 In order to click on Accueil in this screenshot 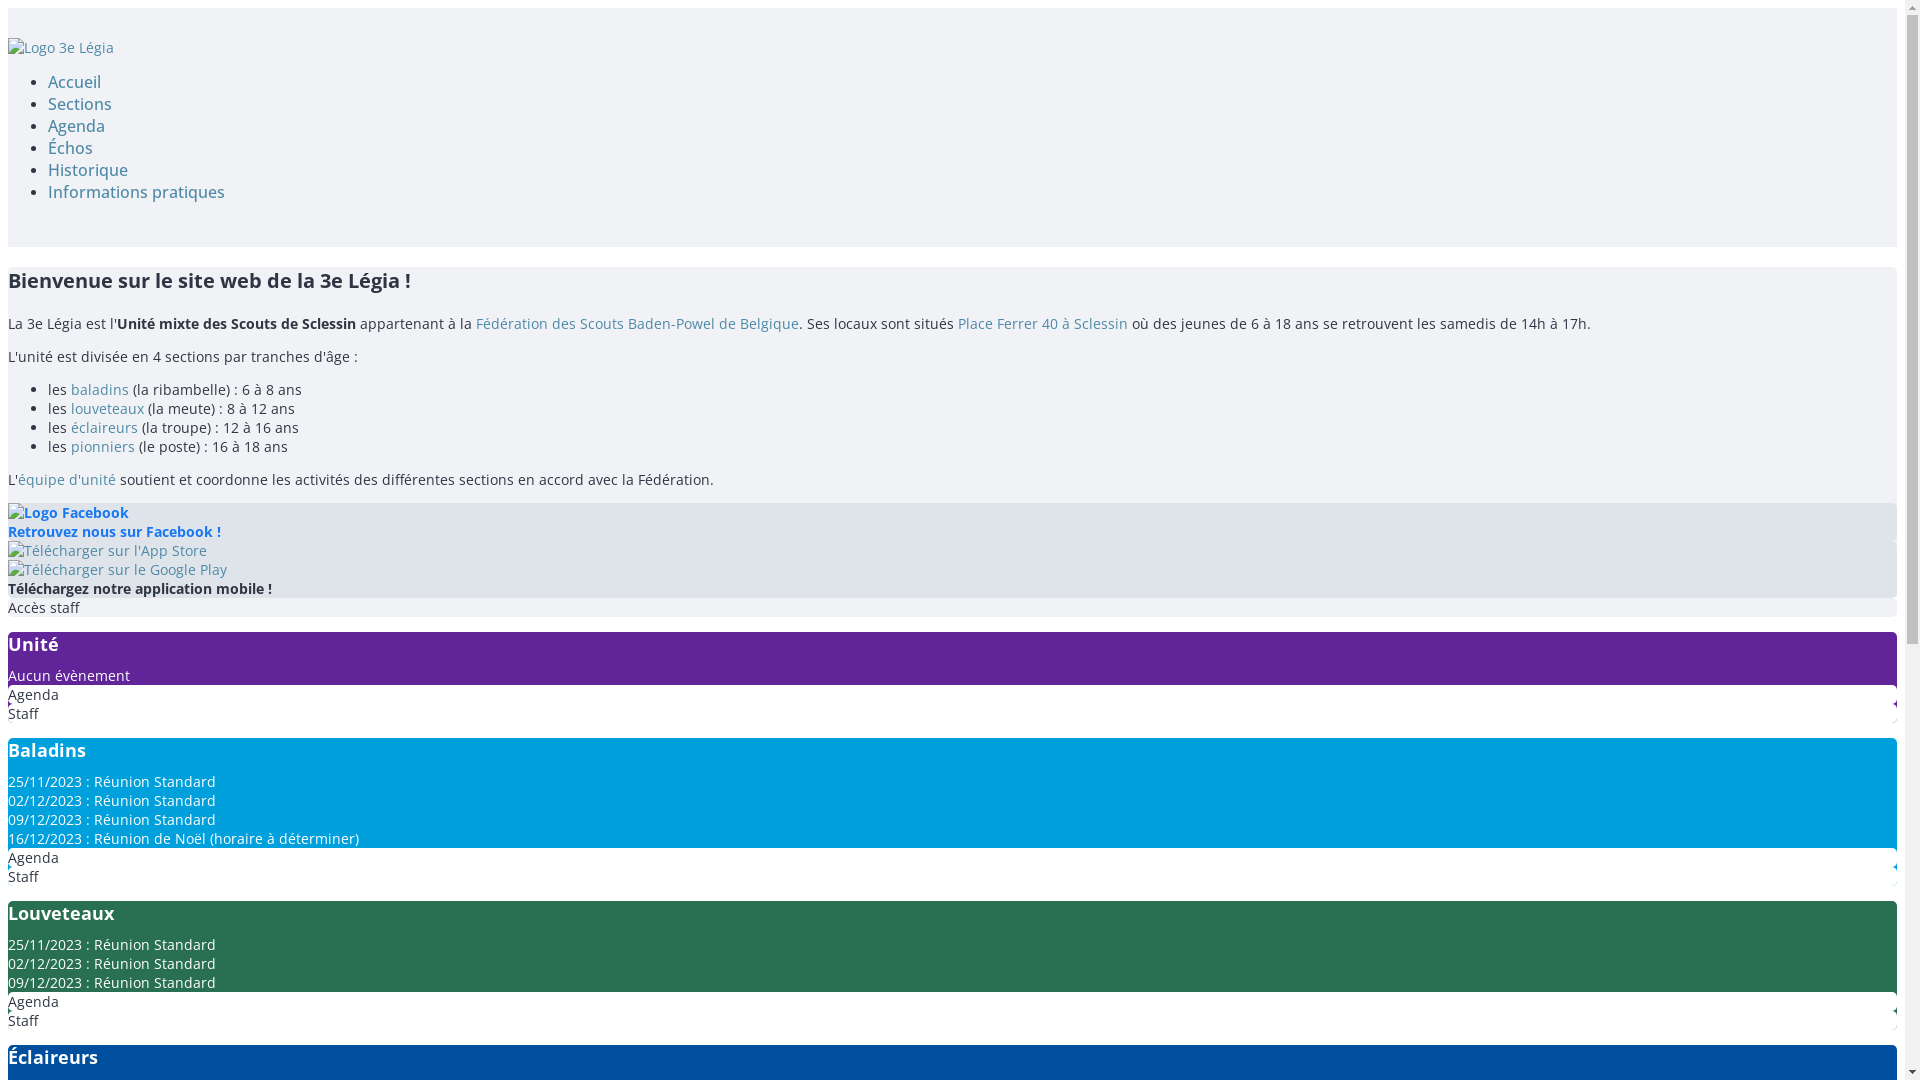, I will do `click(74, 82)`.